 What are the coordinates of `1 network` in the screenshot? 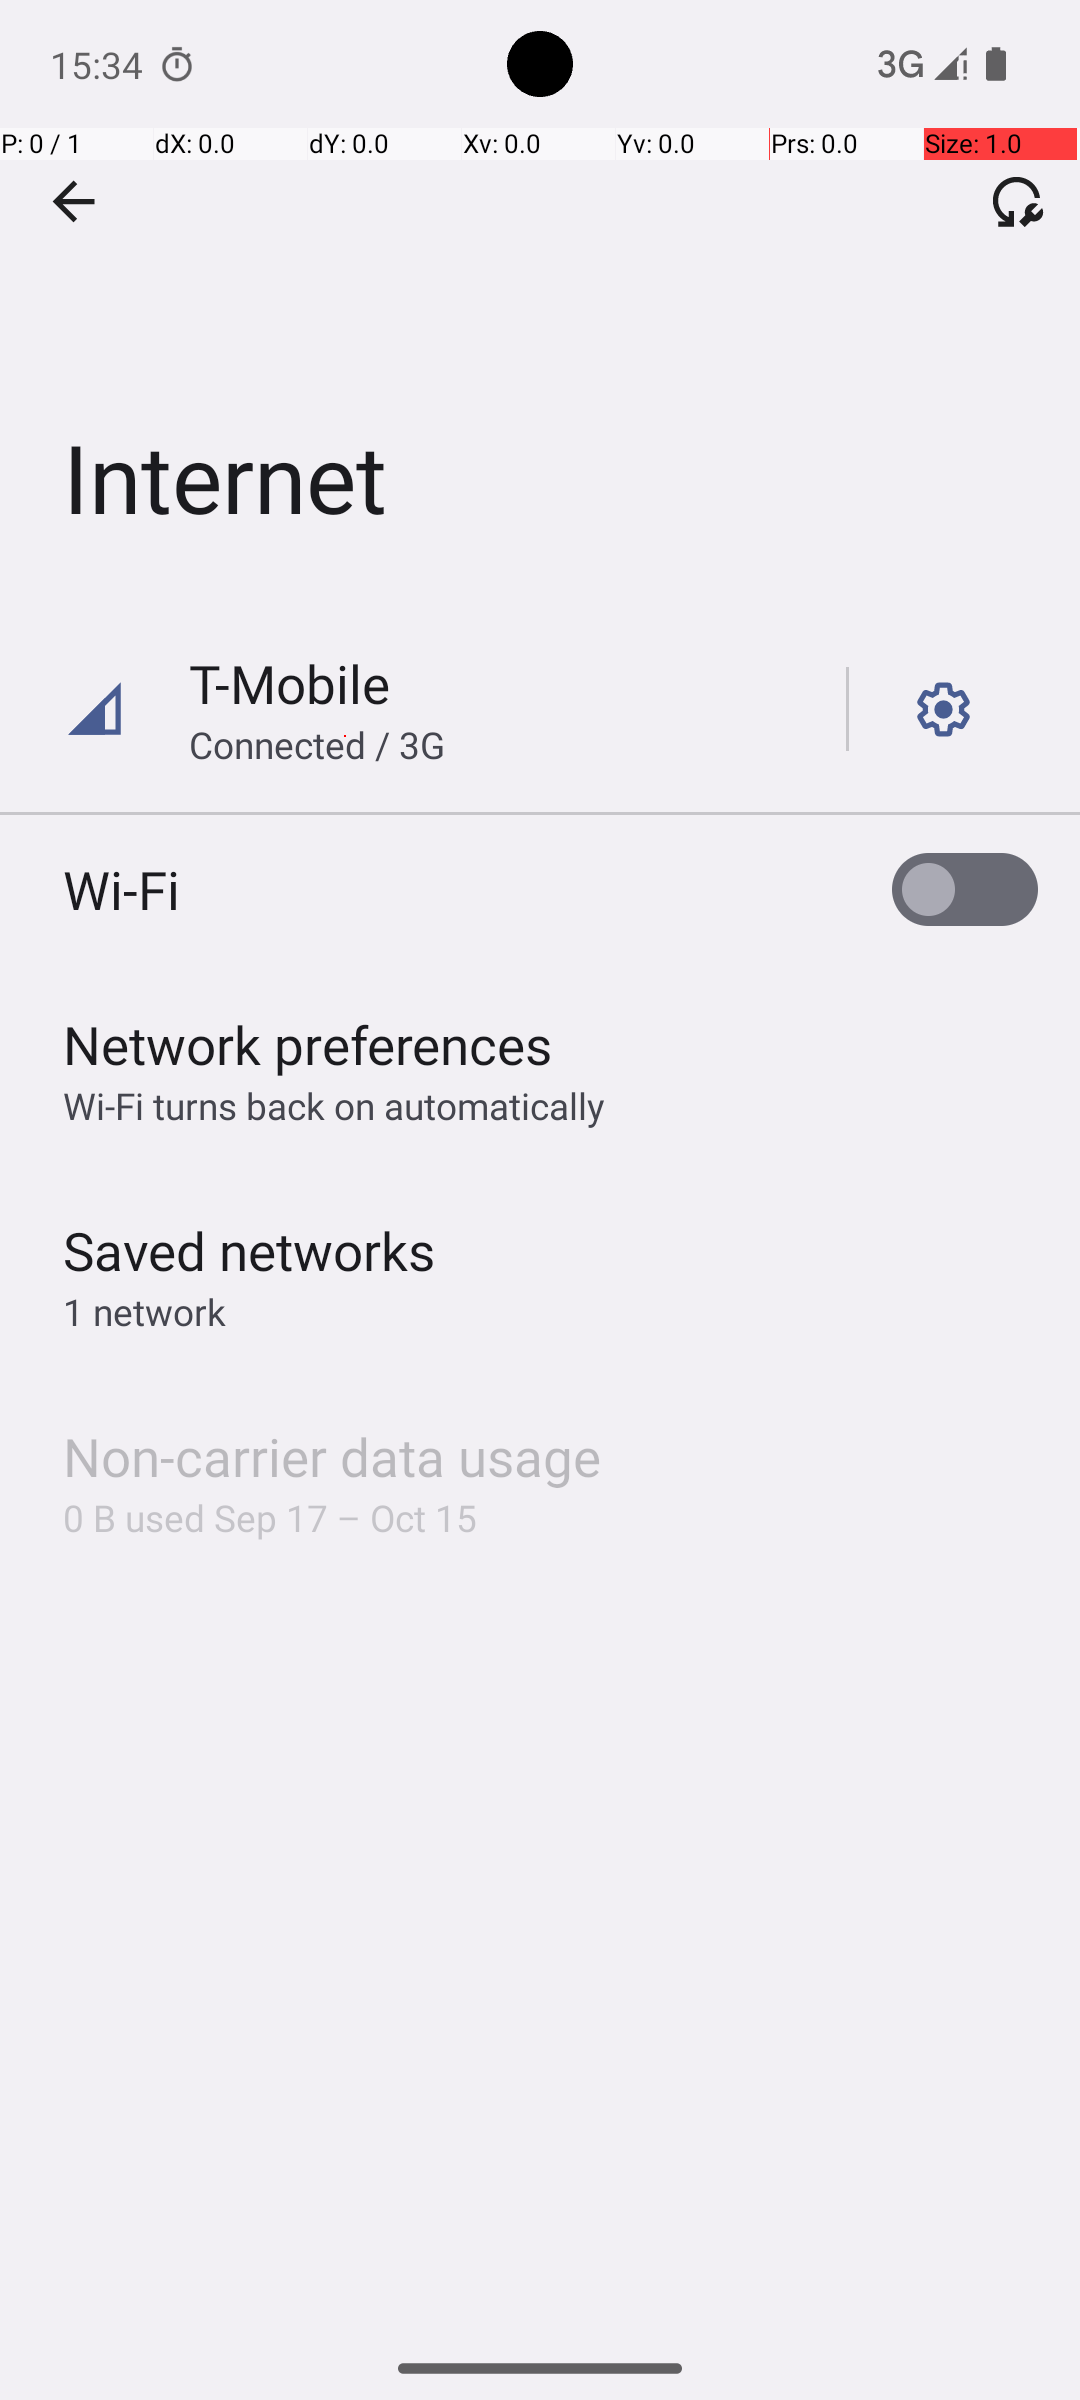 It's located at (144, 1312).